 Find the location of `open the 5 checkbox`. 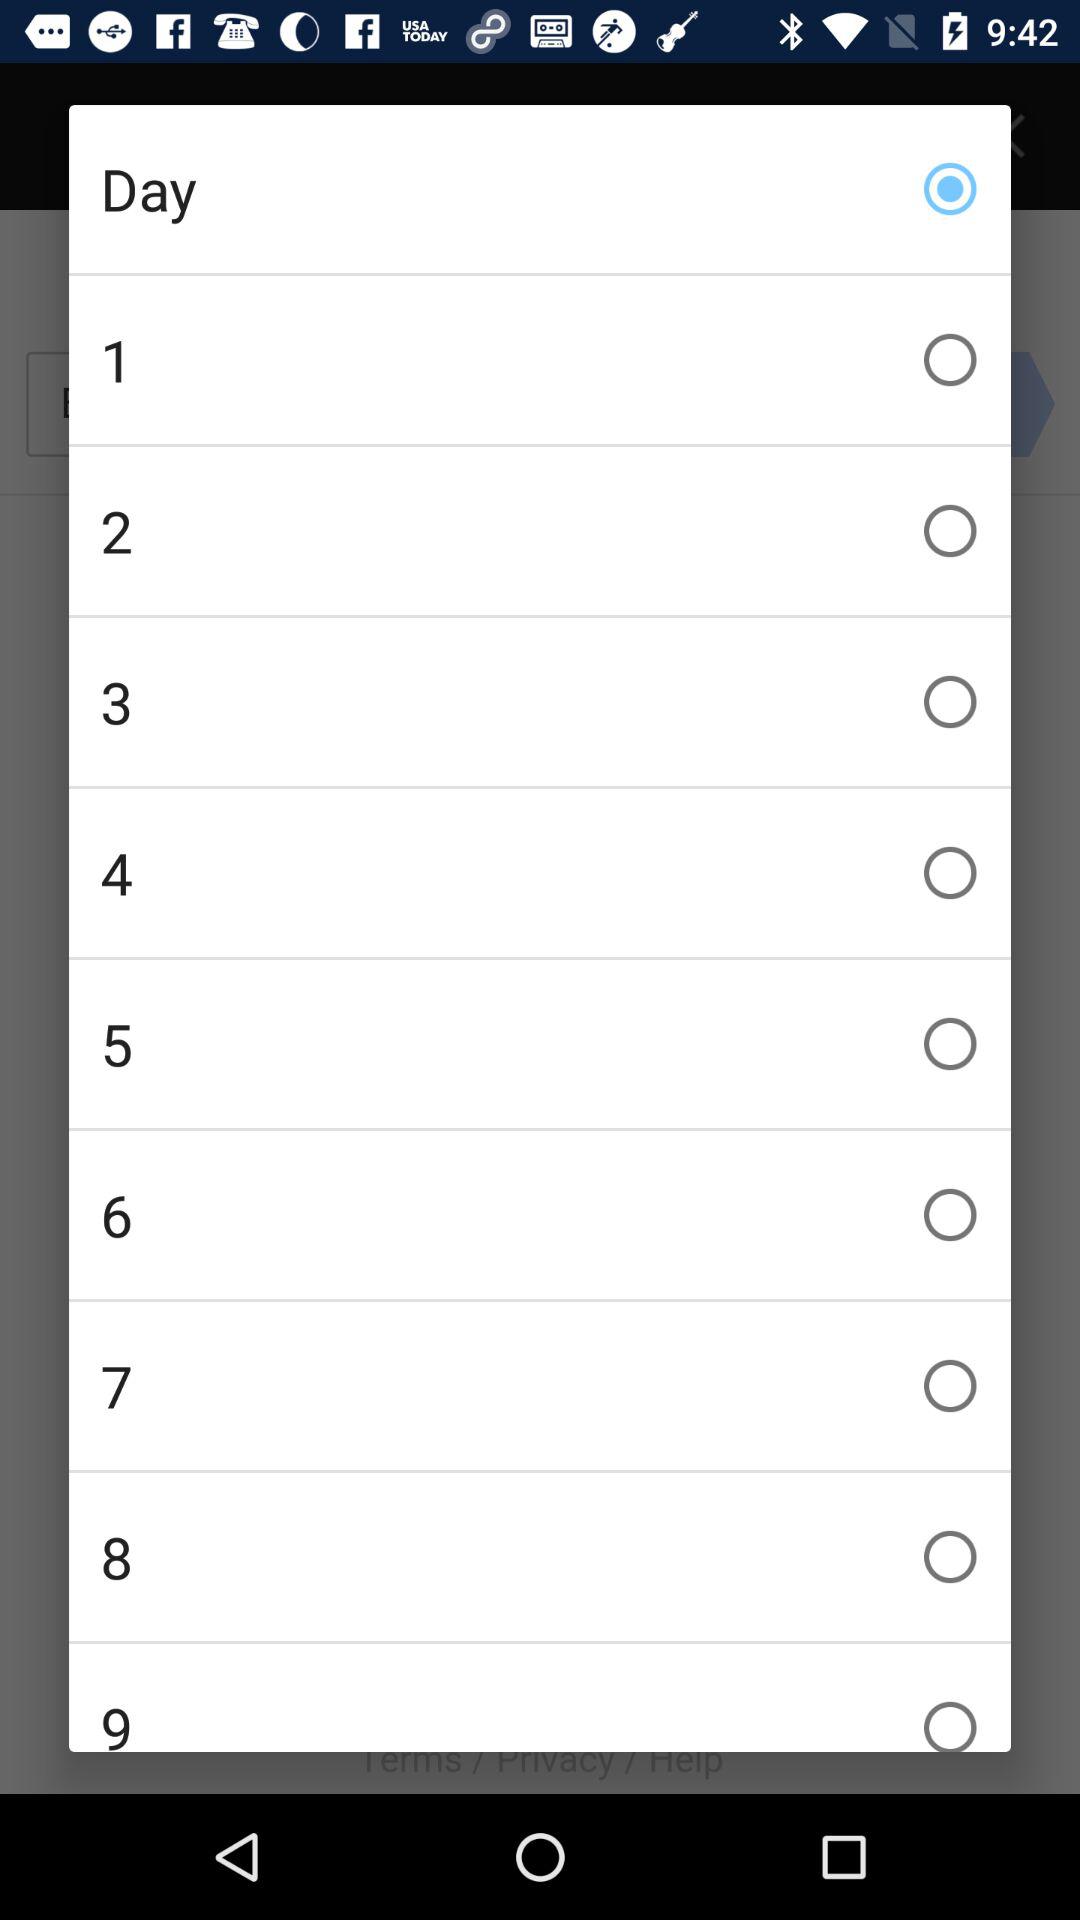

open the 5 checkbox is located at coordinates (540, 1044).